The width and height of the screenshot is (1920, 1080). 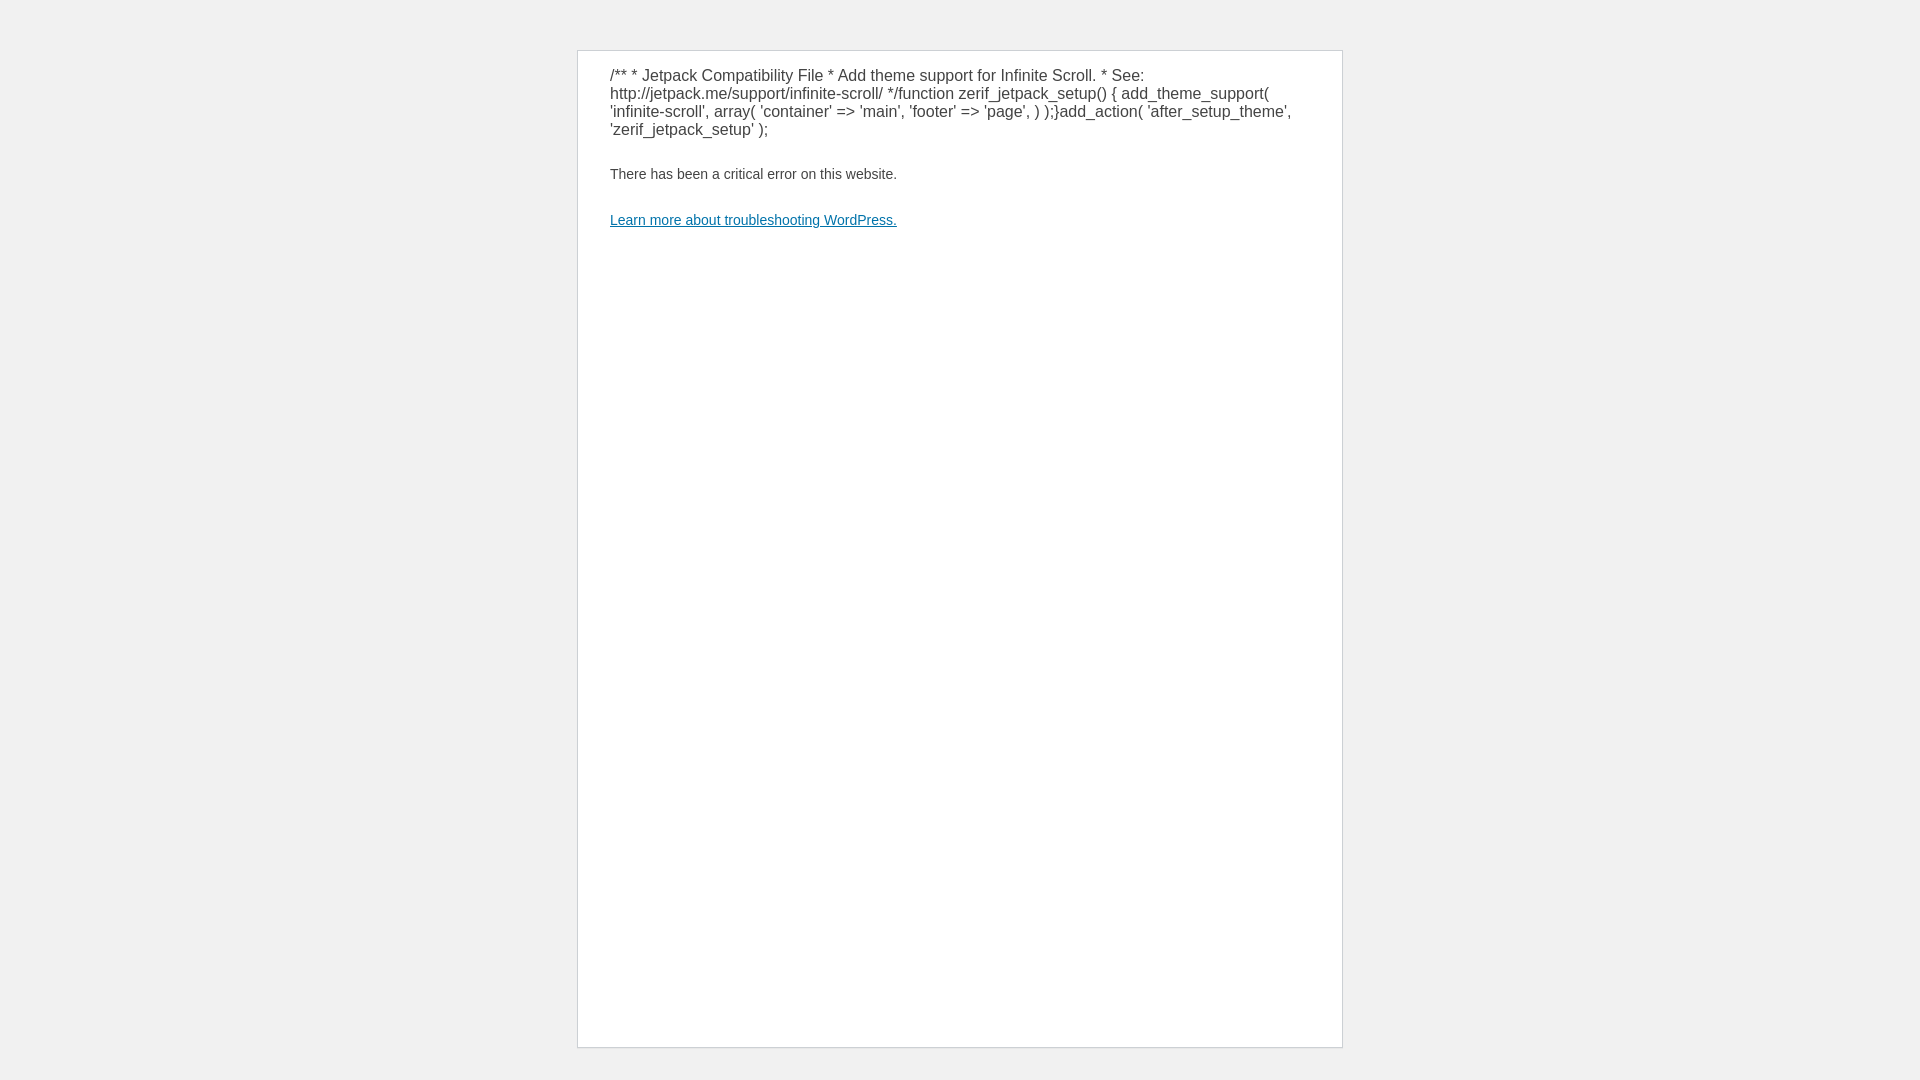 I want to click on Learn more about troubleshooting WordPress., so click(x=754, y=220).